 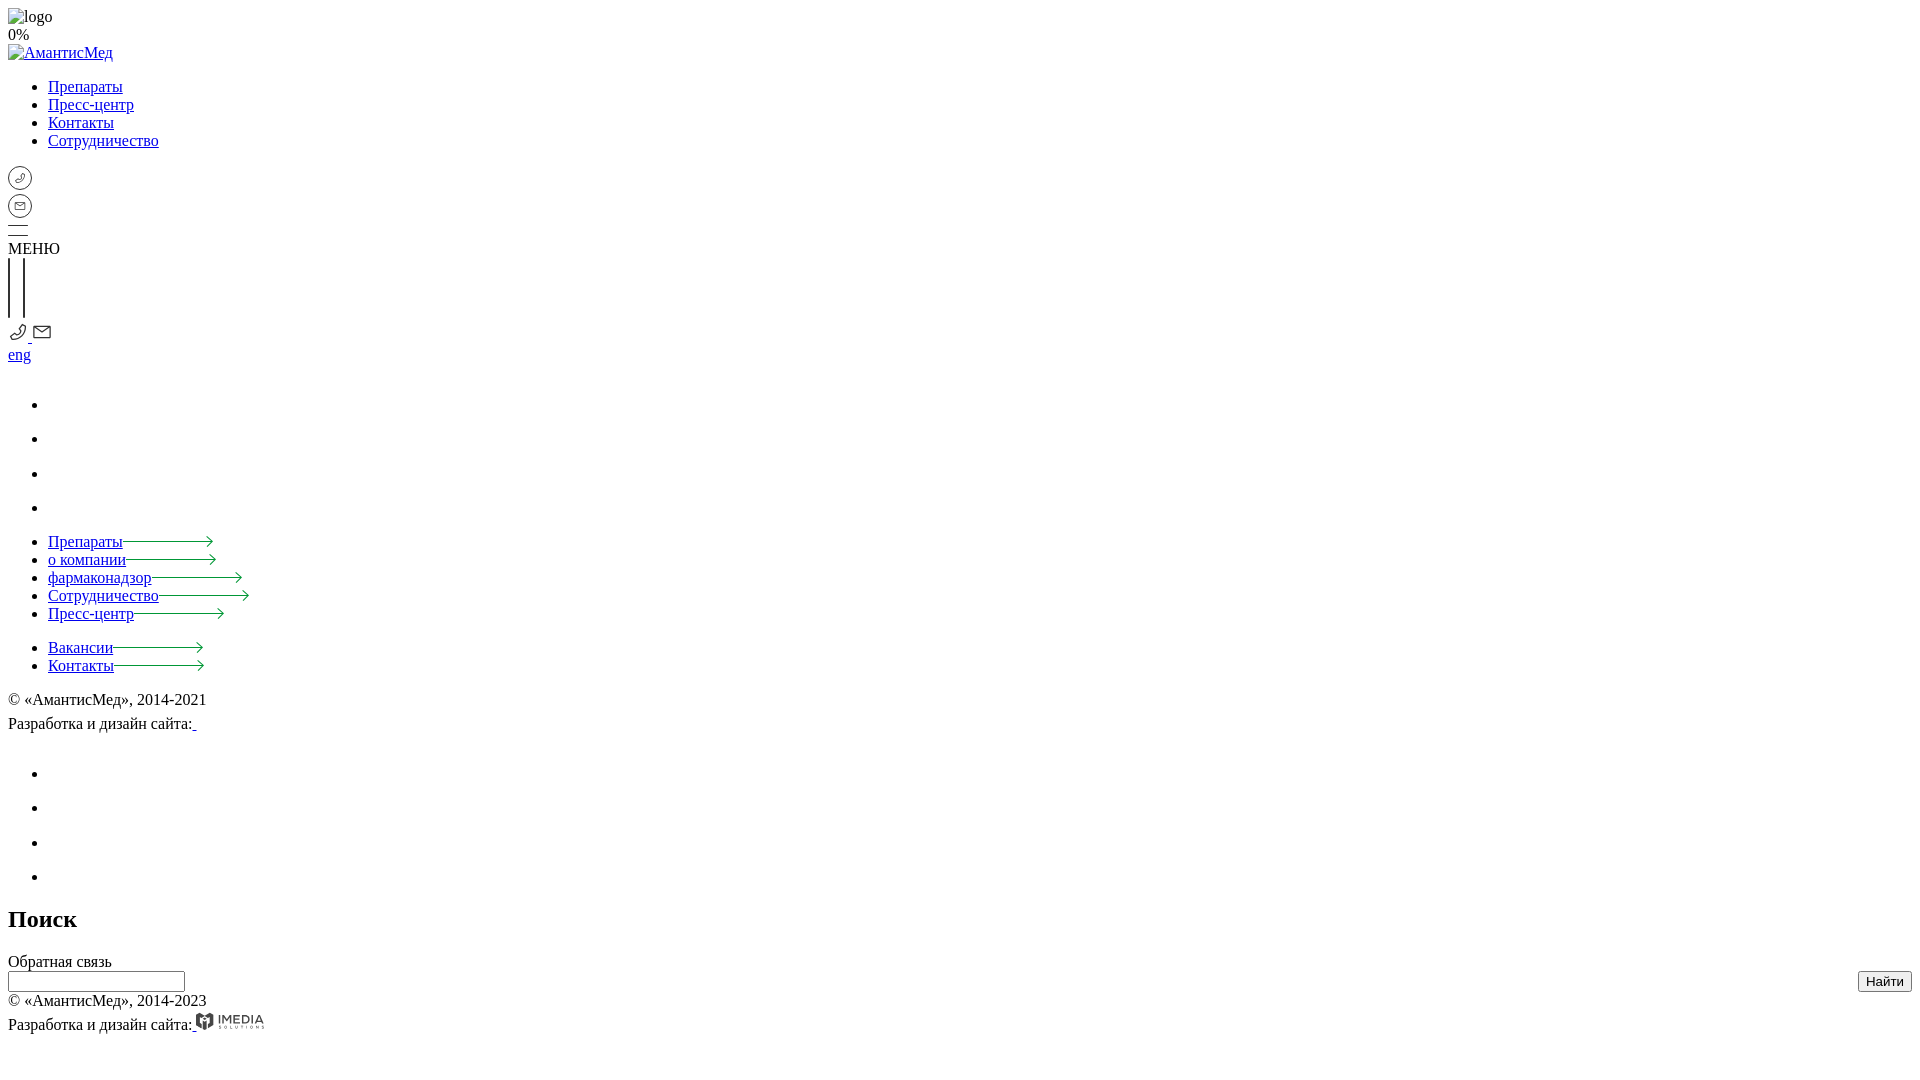 What do you see at coordinates (63, 842) in the screenshot?
I see `link` at bounding box center [63, 842].